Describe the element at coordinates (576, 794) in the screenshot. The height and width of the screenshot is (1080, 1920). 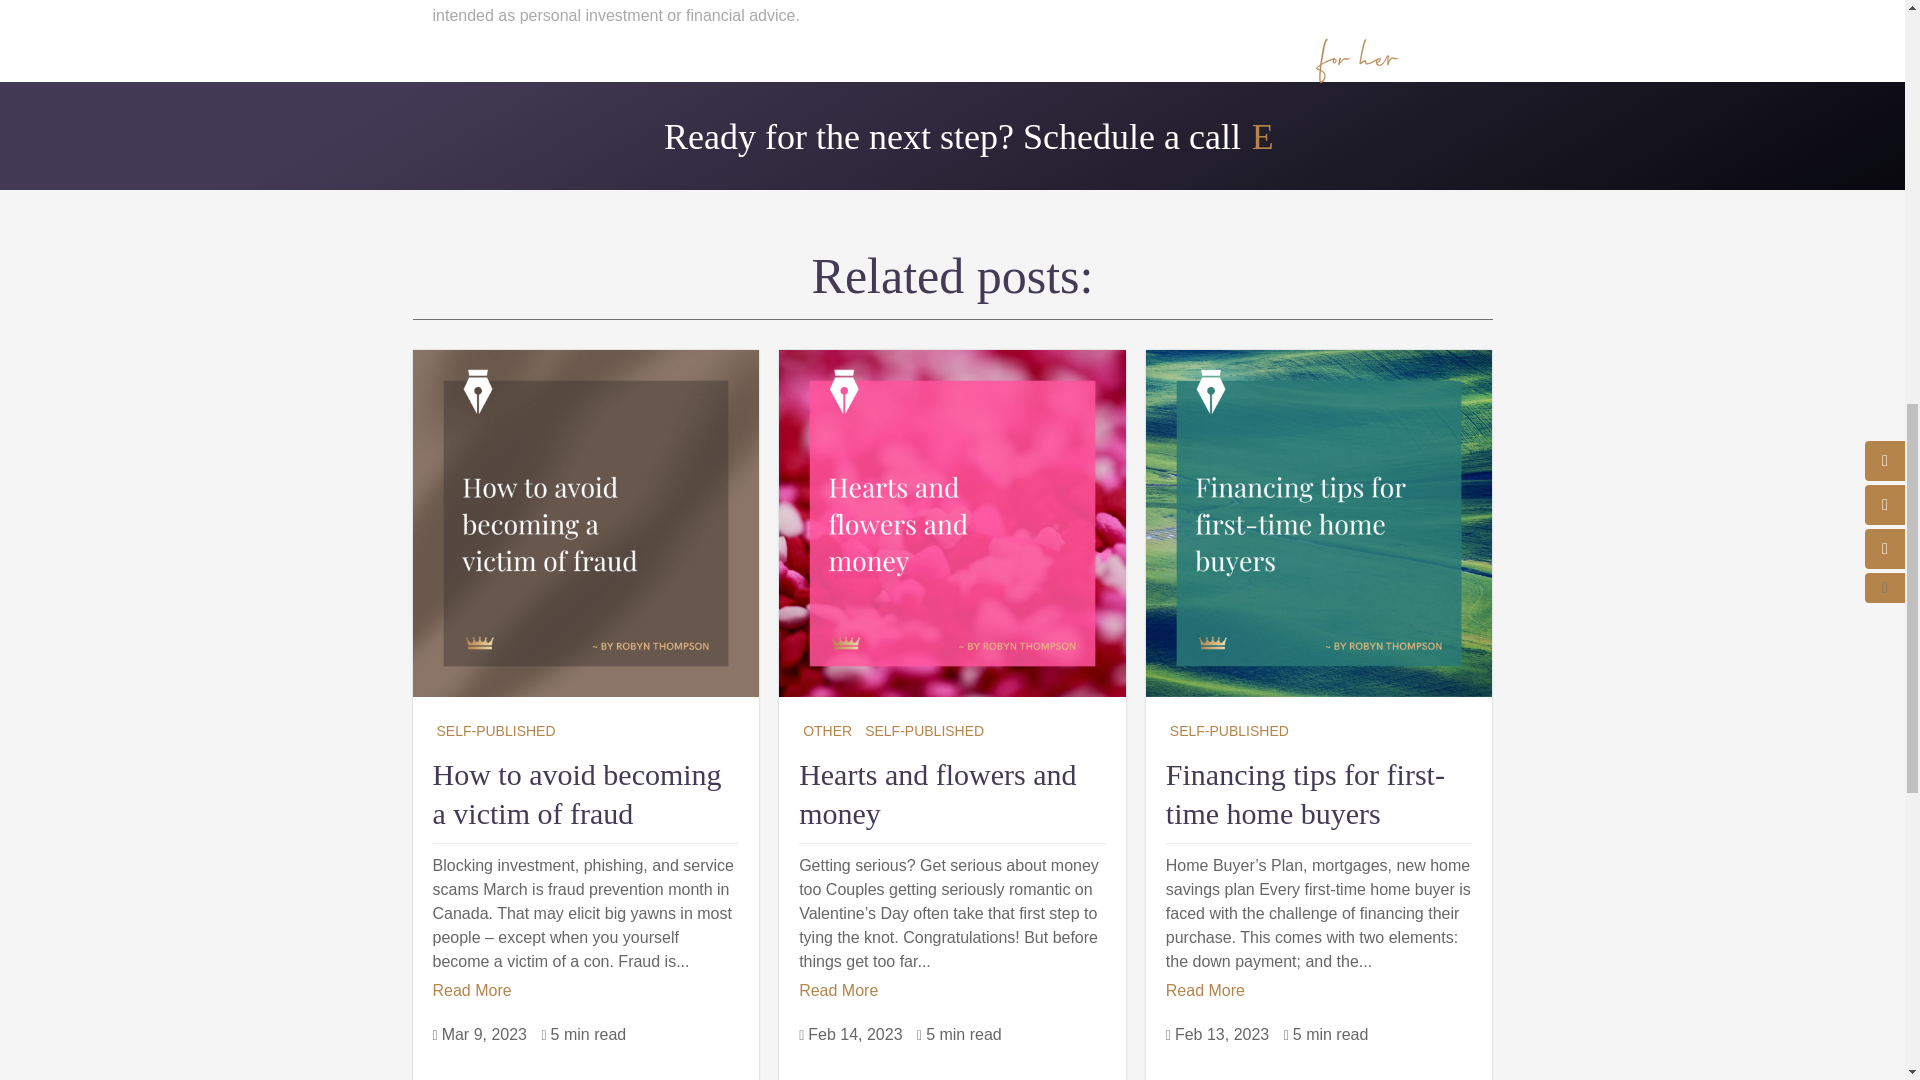
I see `How to avoid becoming a victim of fraud` at that location.